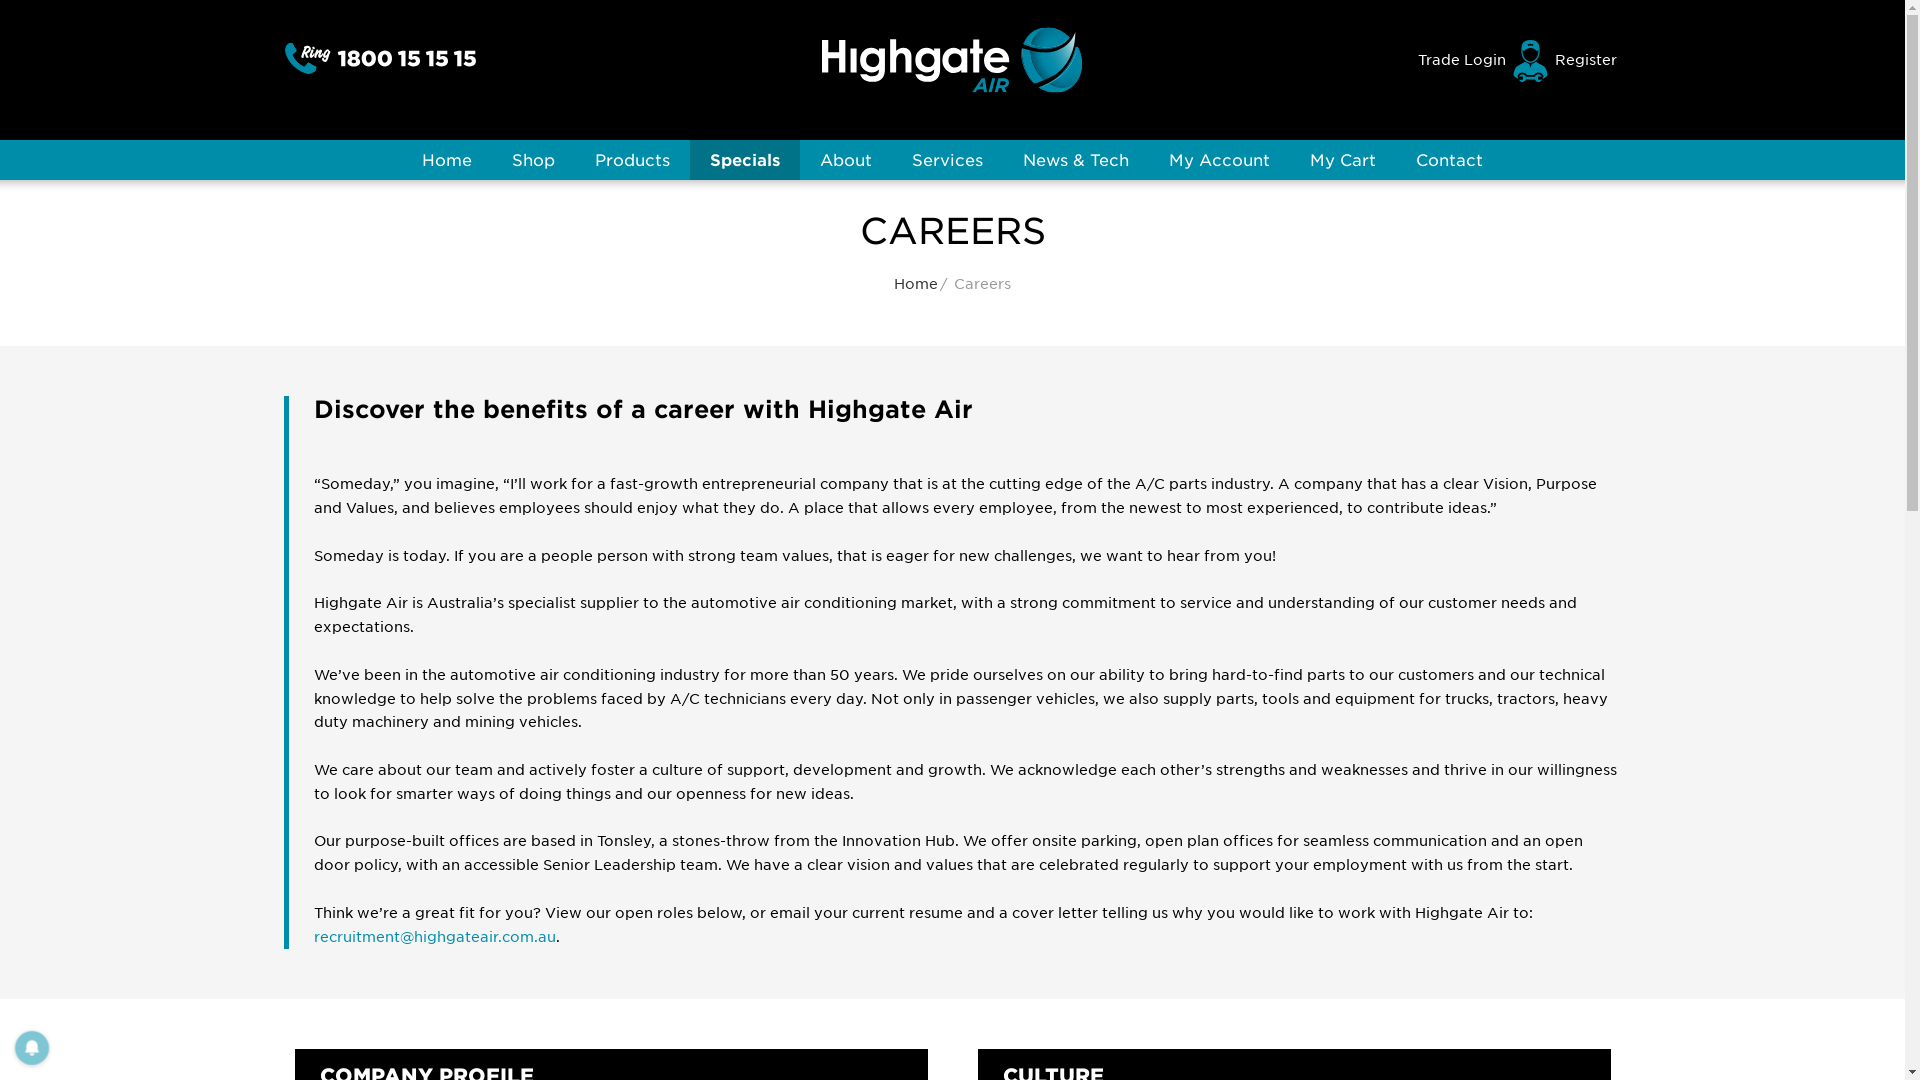 This screenshot has width=1920, height=1080. What do you see at coordinates (854, 945) in the screenshot?
I see `sales@highgateair.com.au` at bounding box center [854, 945].